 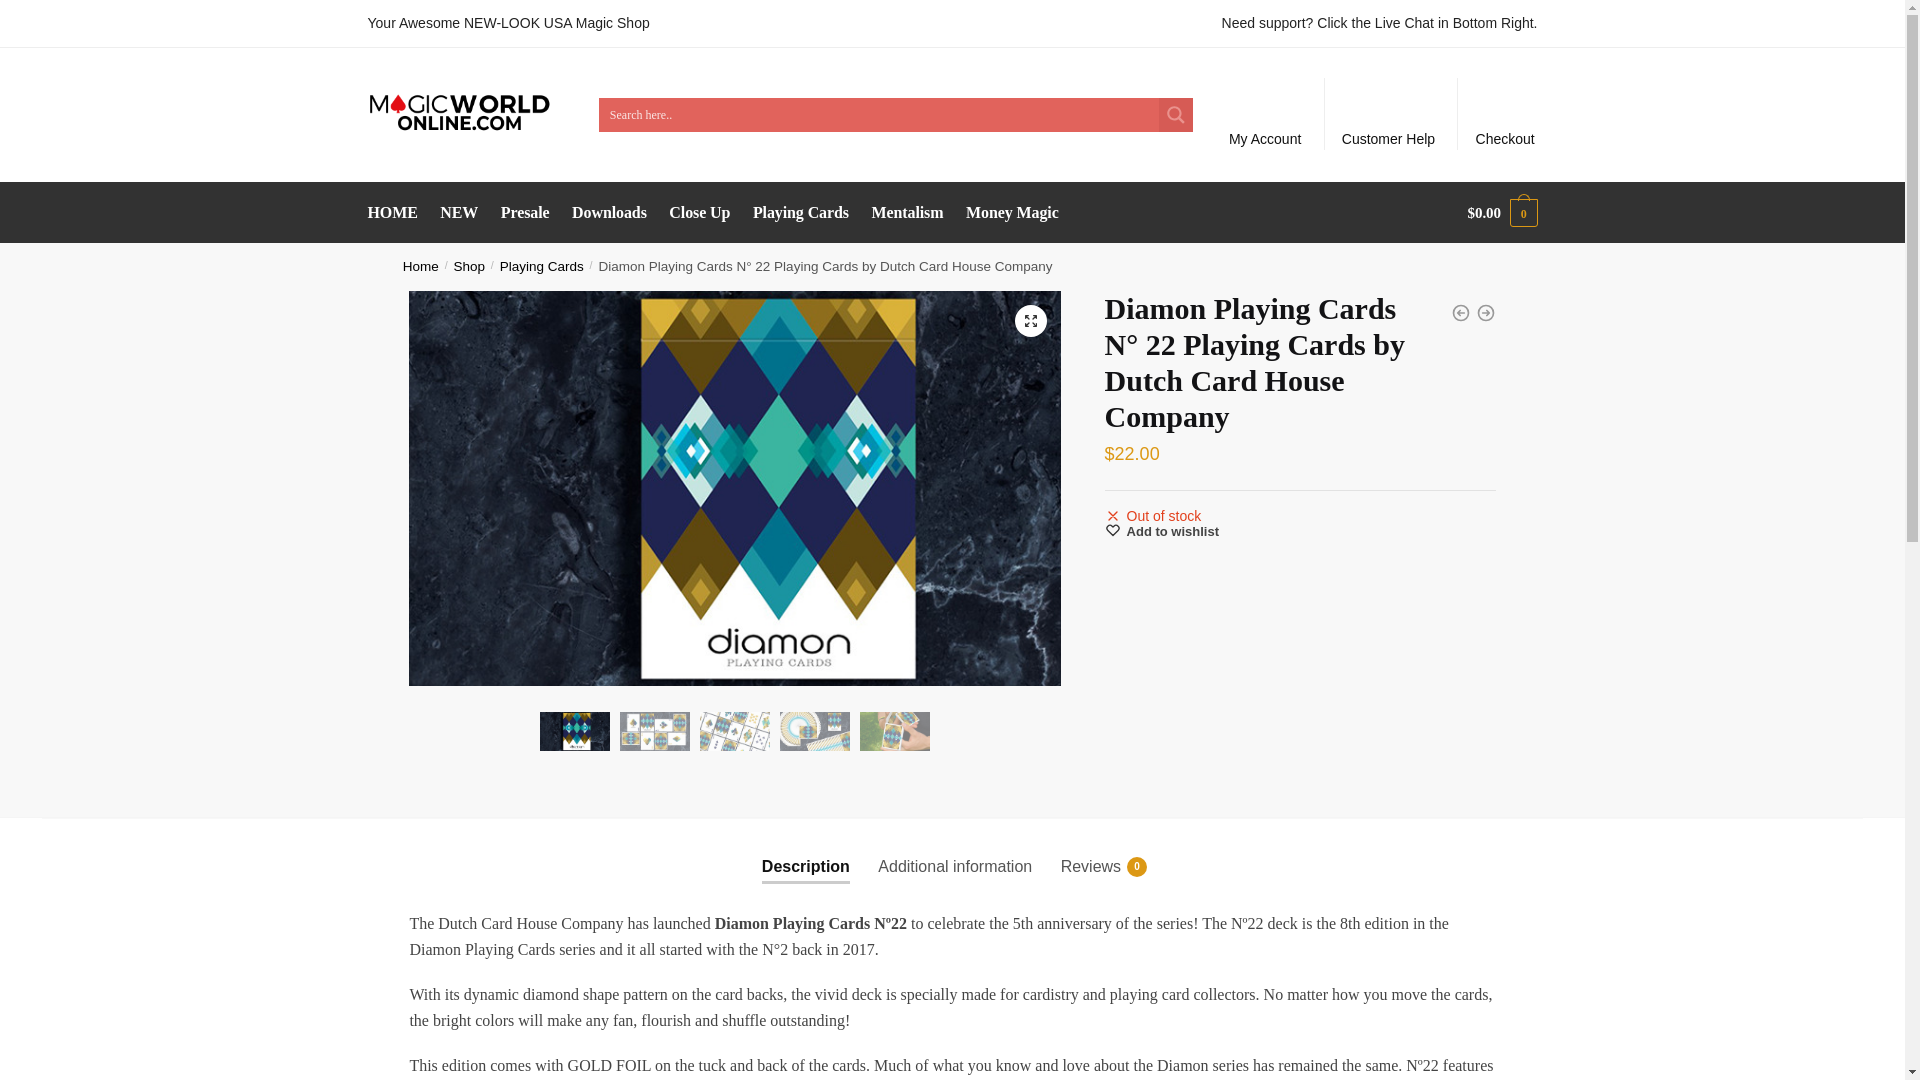 I want to click on Additional information, so click(x=954, y=850).